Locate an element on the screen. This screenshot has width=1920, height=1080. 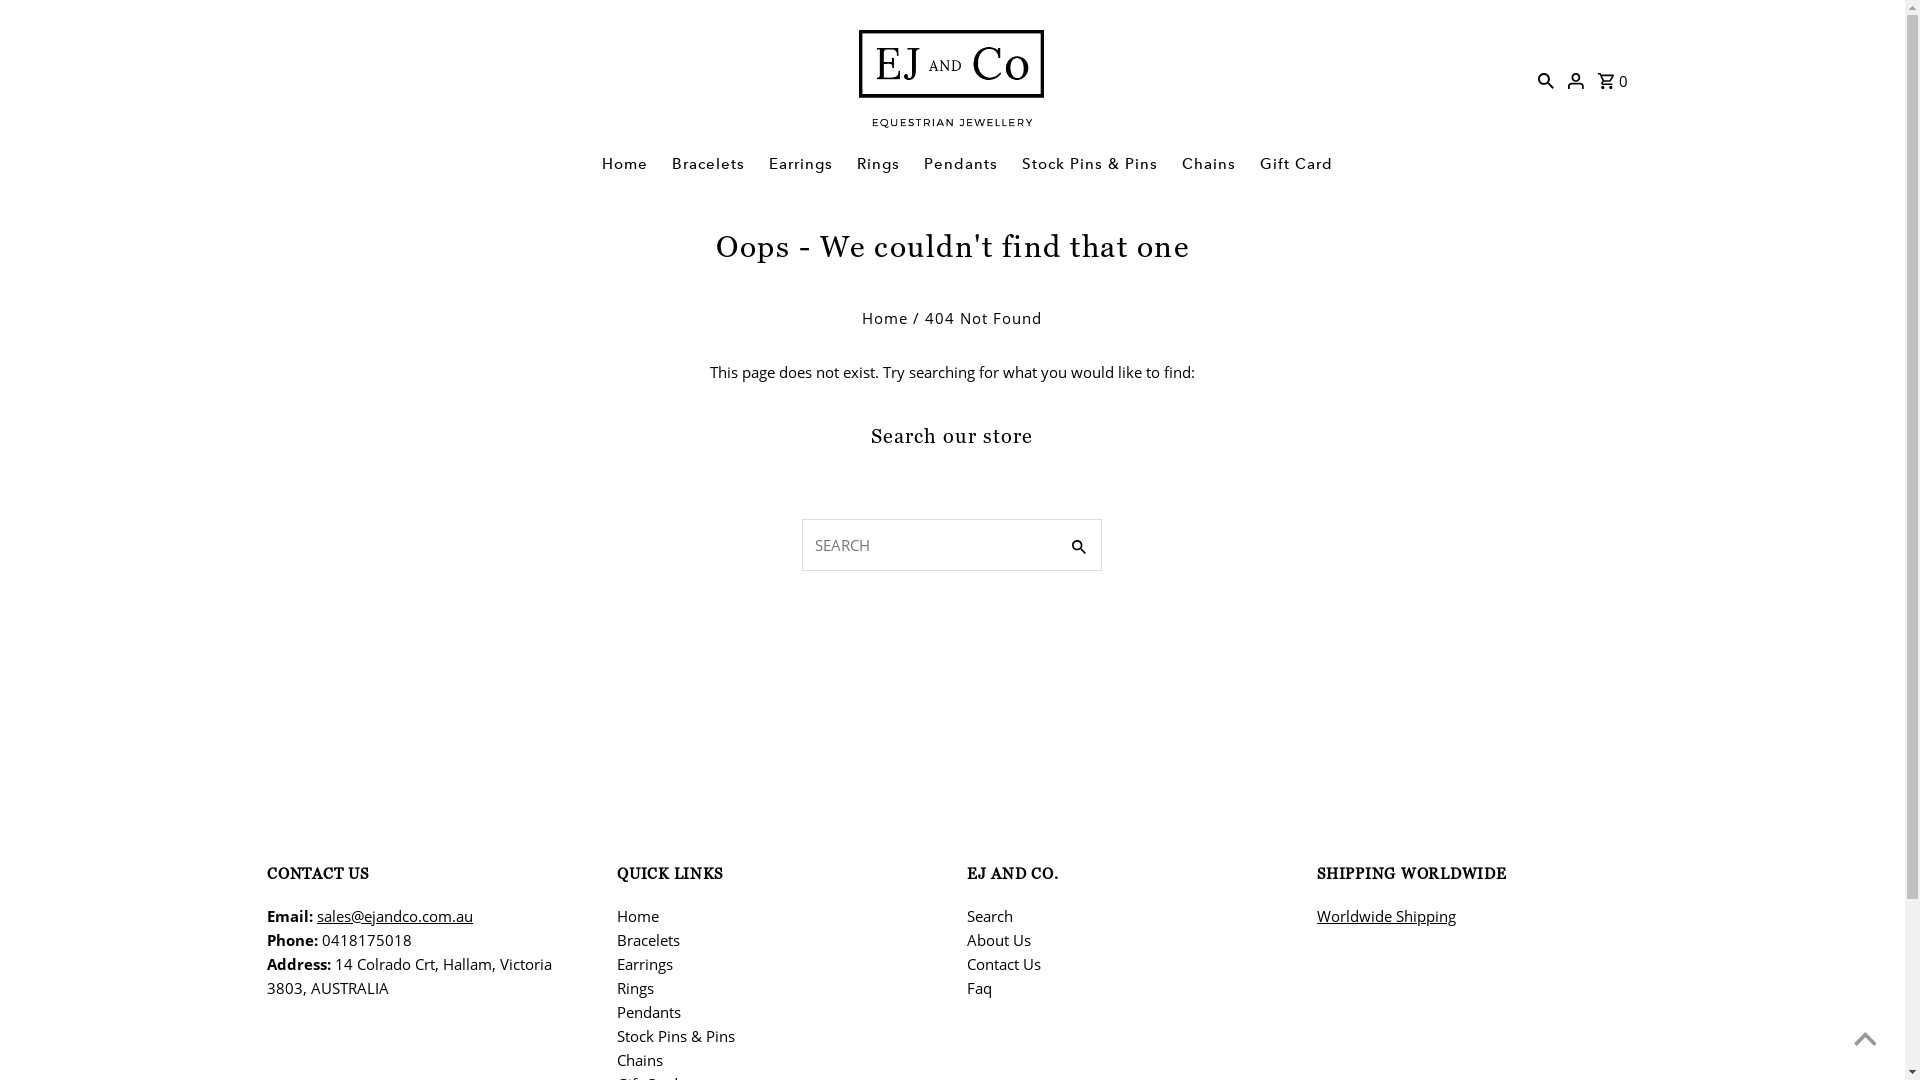
Worldwide Shipping is located at coordinates (1386, 916).